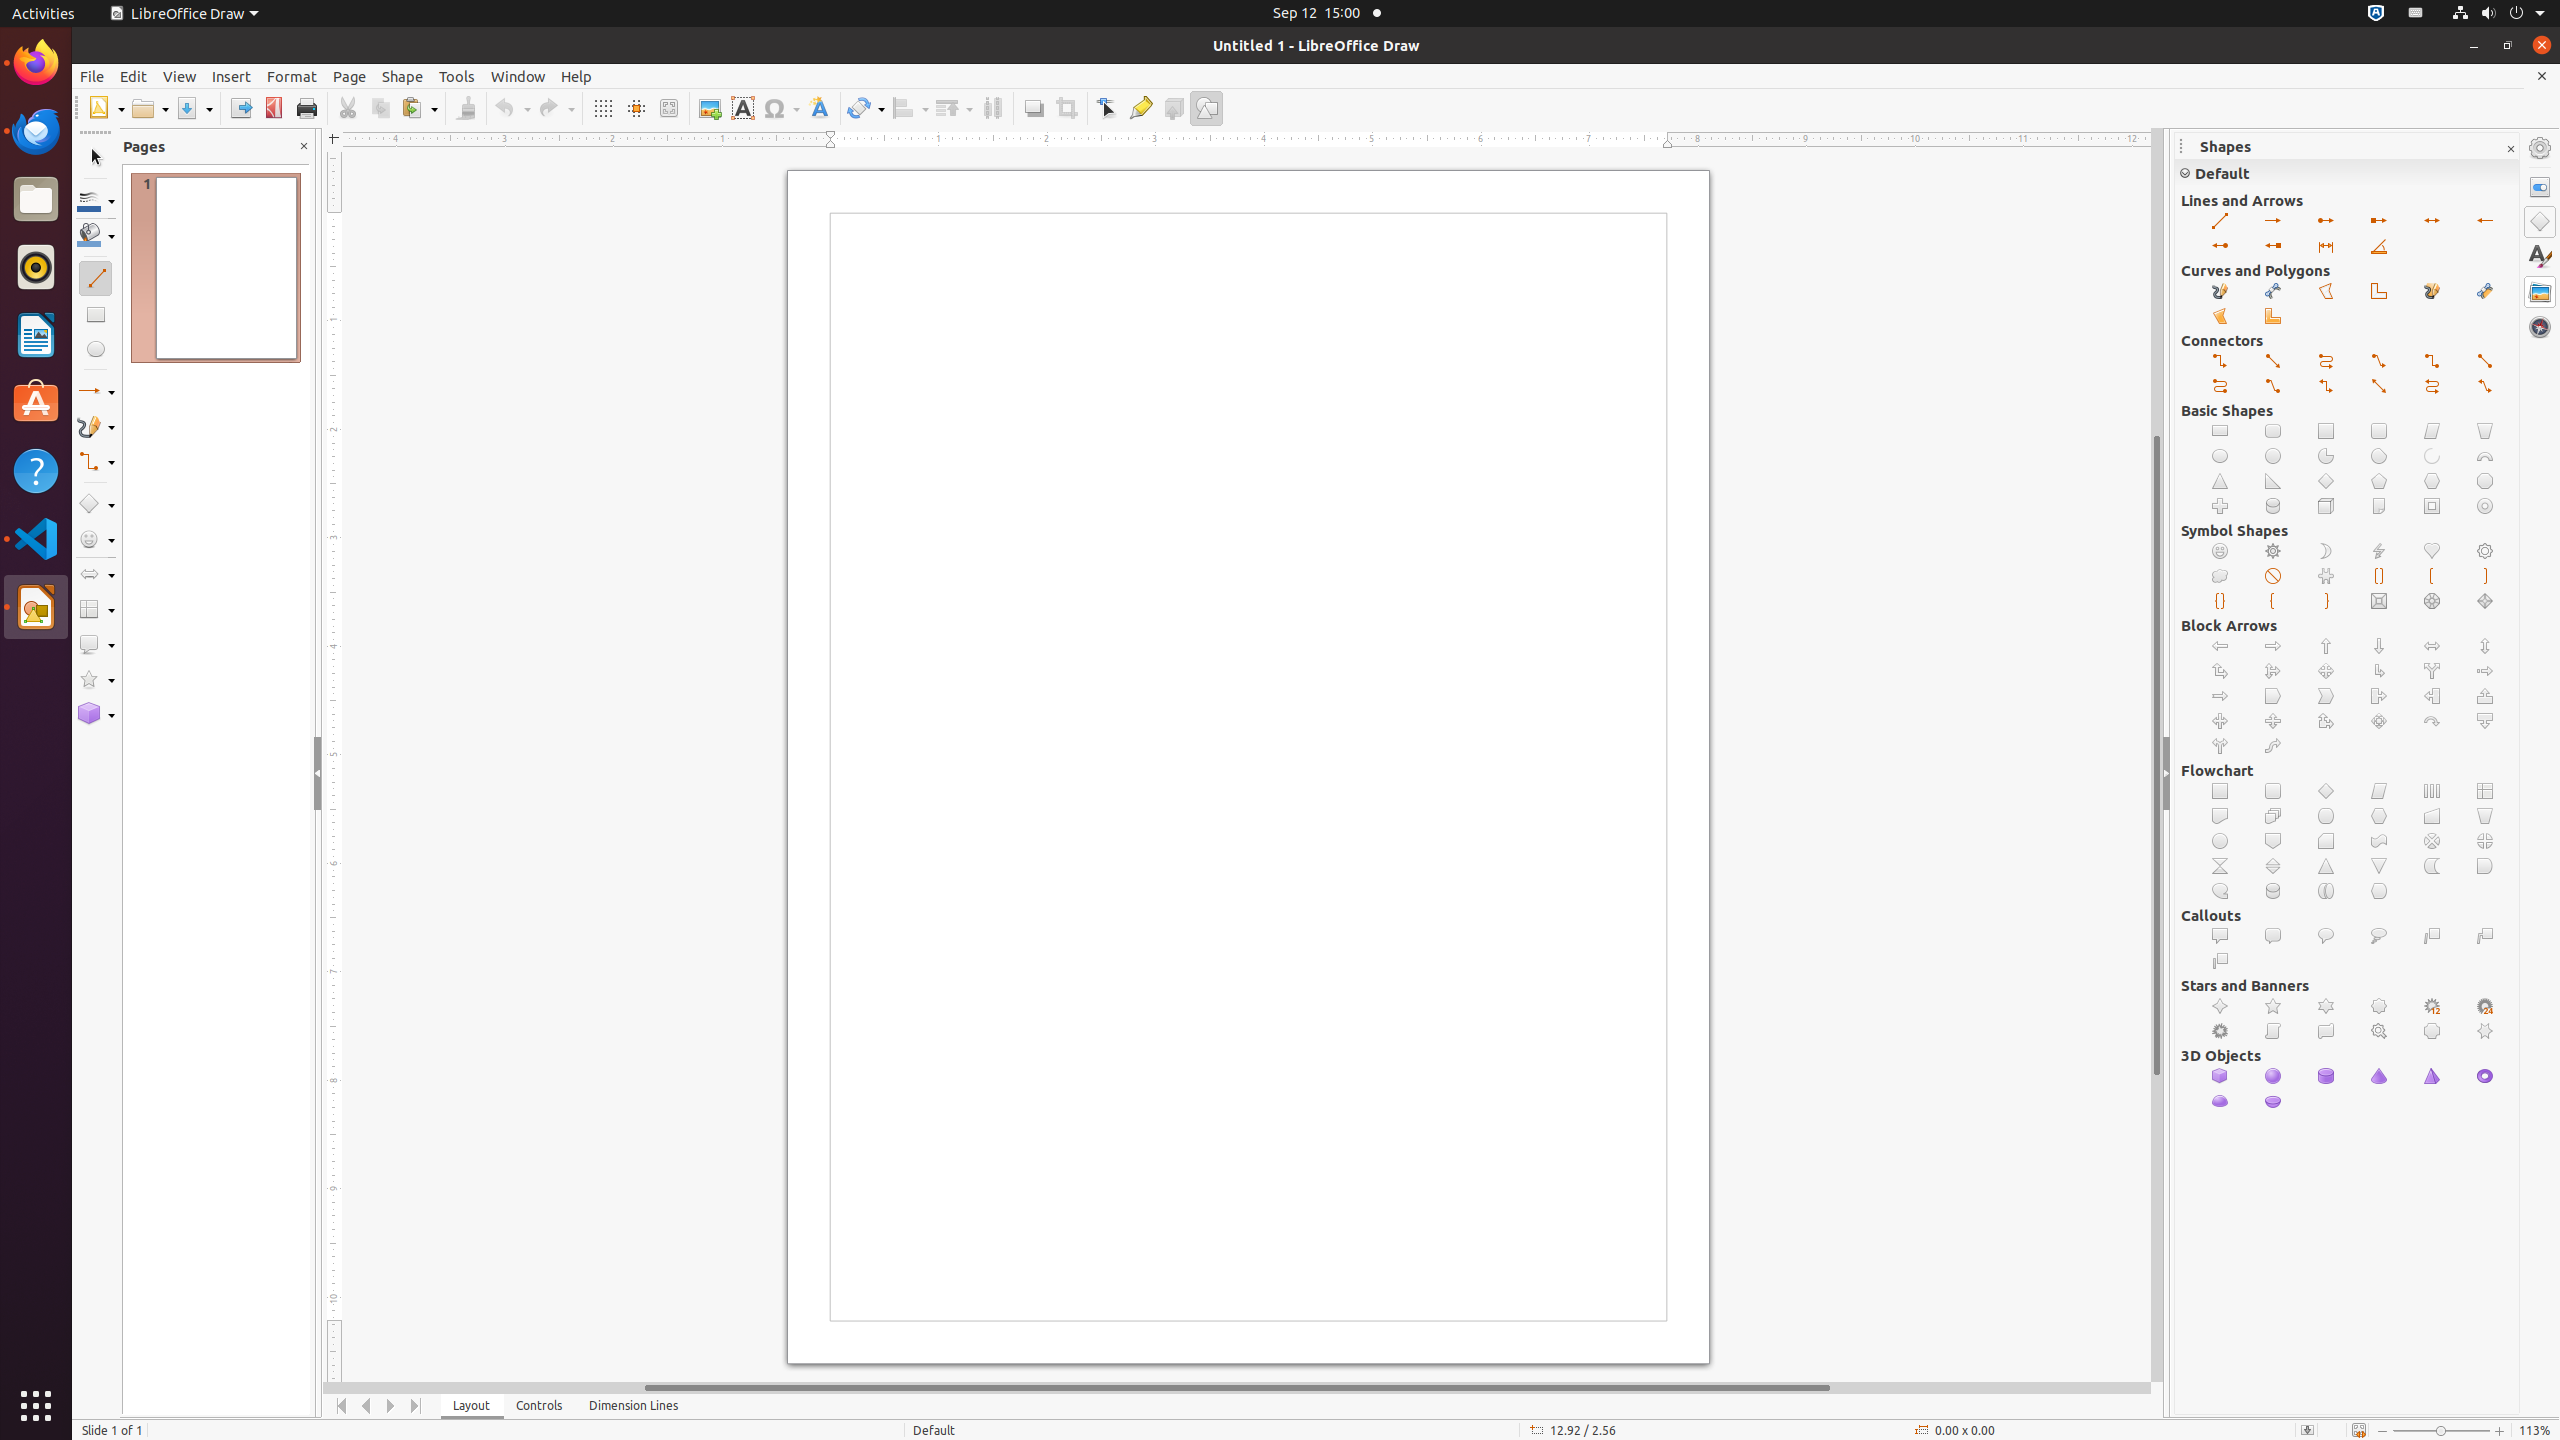  I want to click on 4-way Arrow, so click(2326, 672).